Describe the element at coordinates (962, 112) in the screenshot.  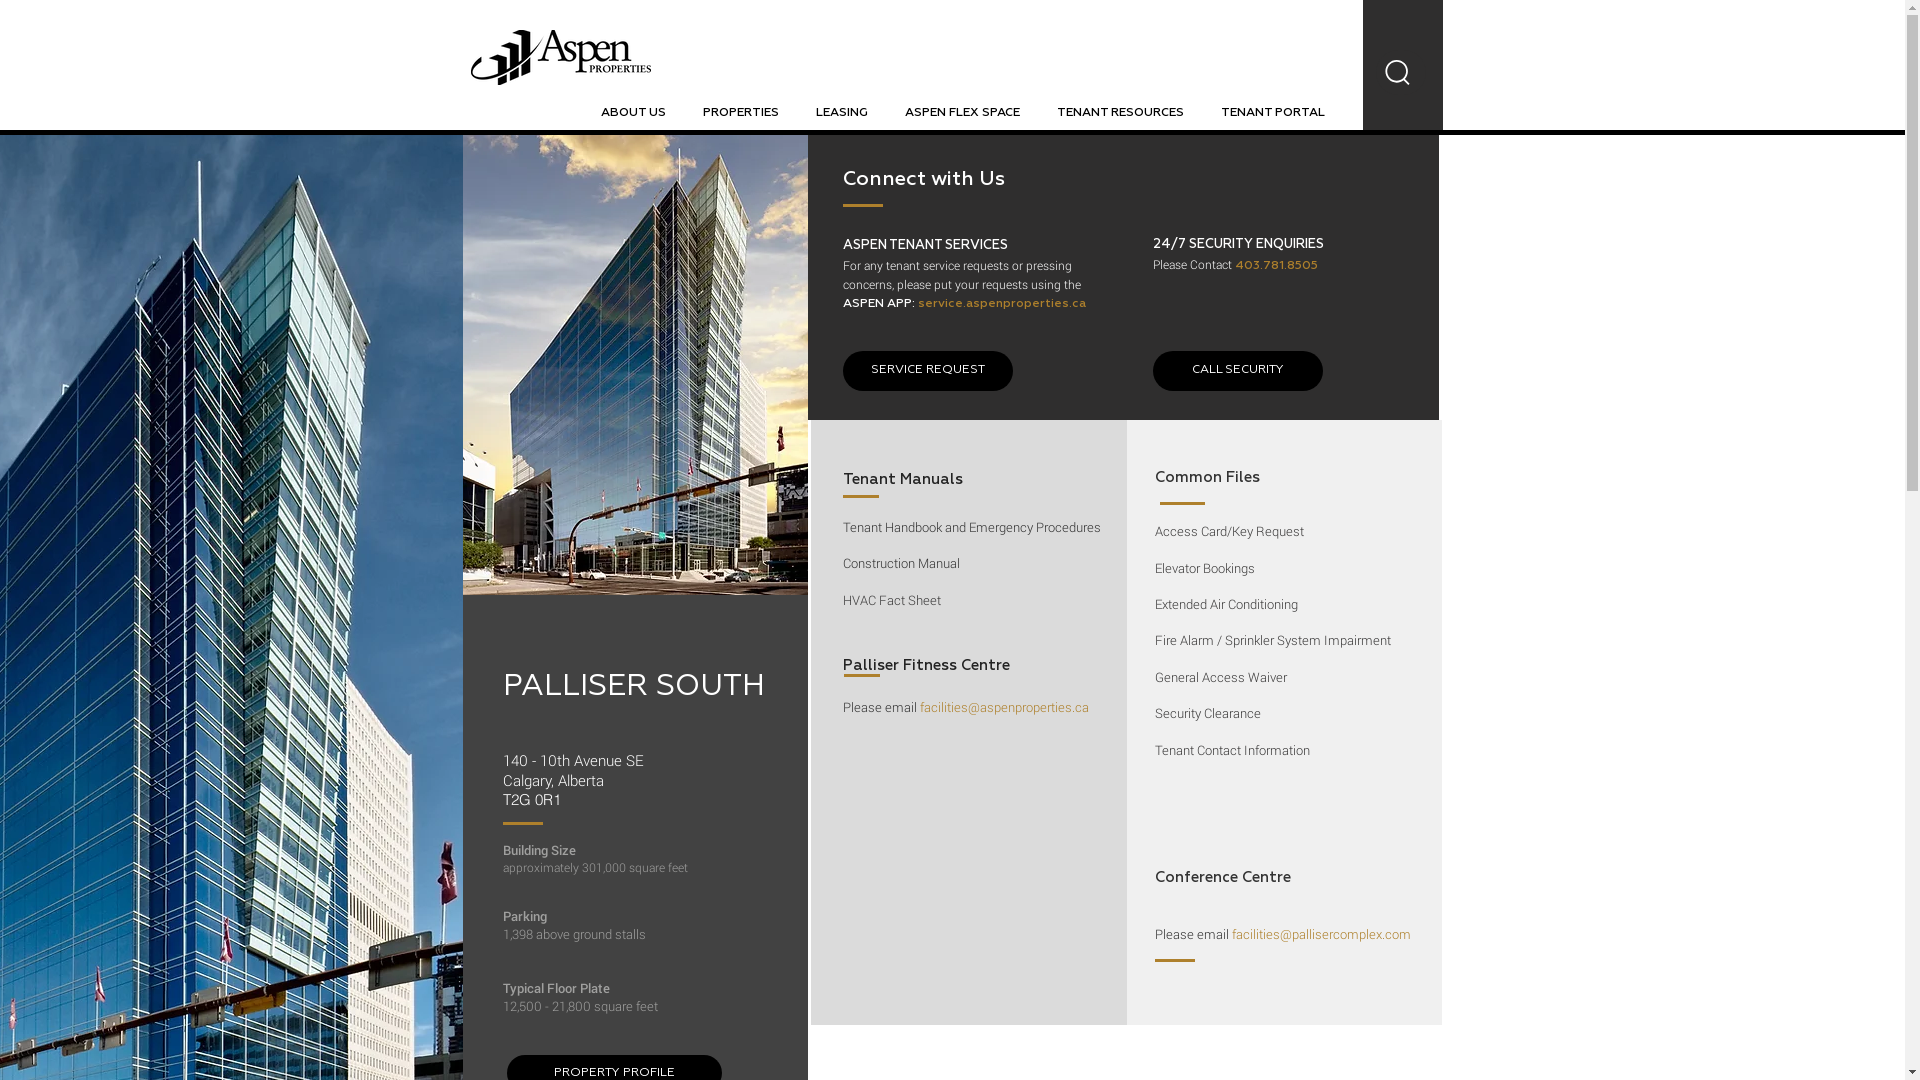
I see `ASPEN FLEX SPACE` at that location.